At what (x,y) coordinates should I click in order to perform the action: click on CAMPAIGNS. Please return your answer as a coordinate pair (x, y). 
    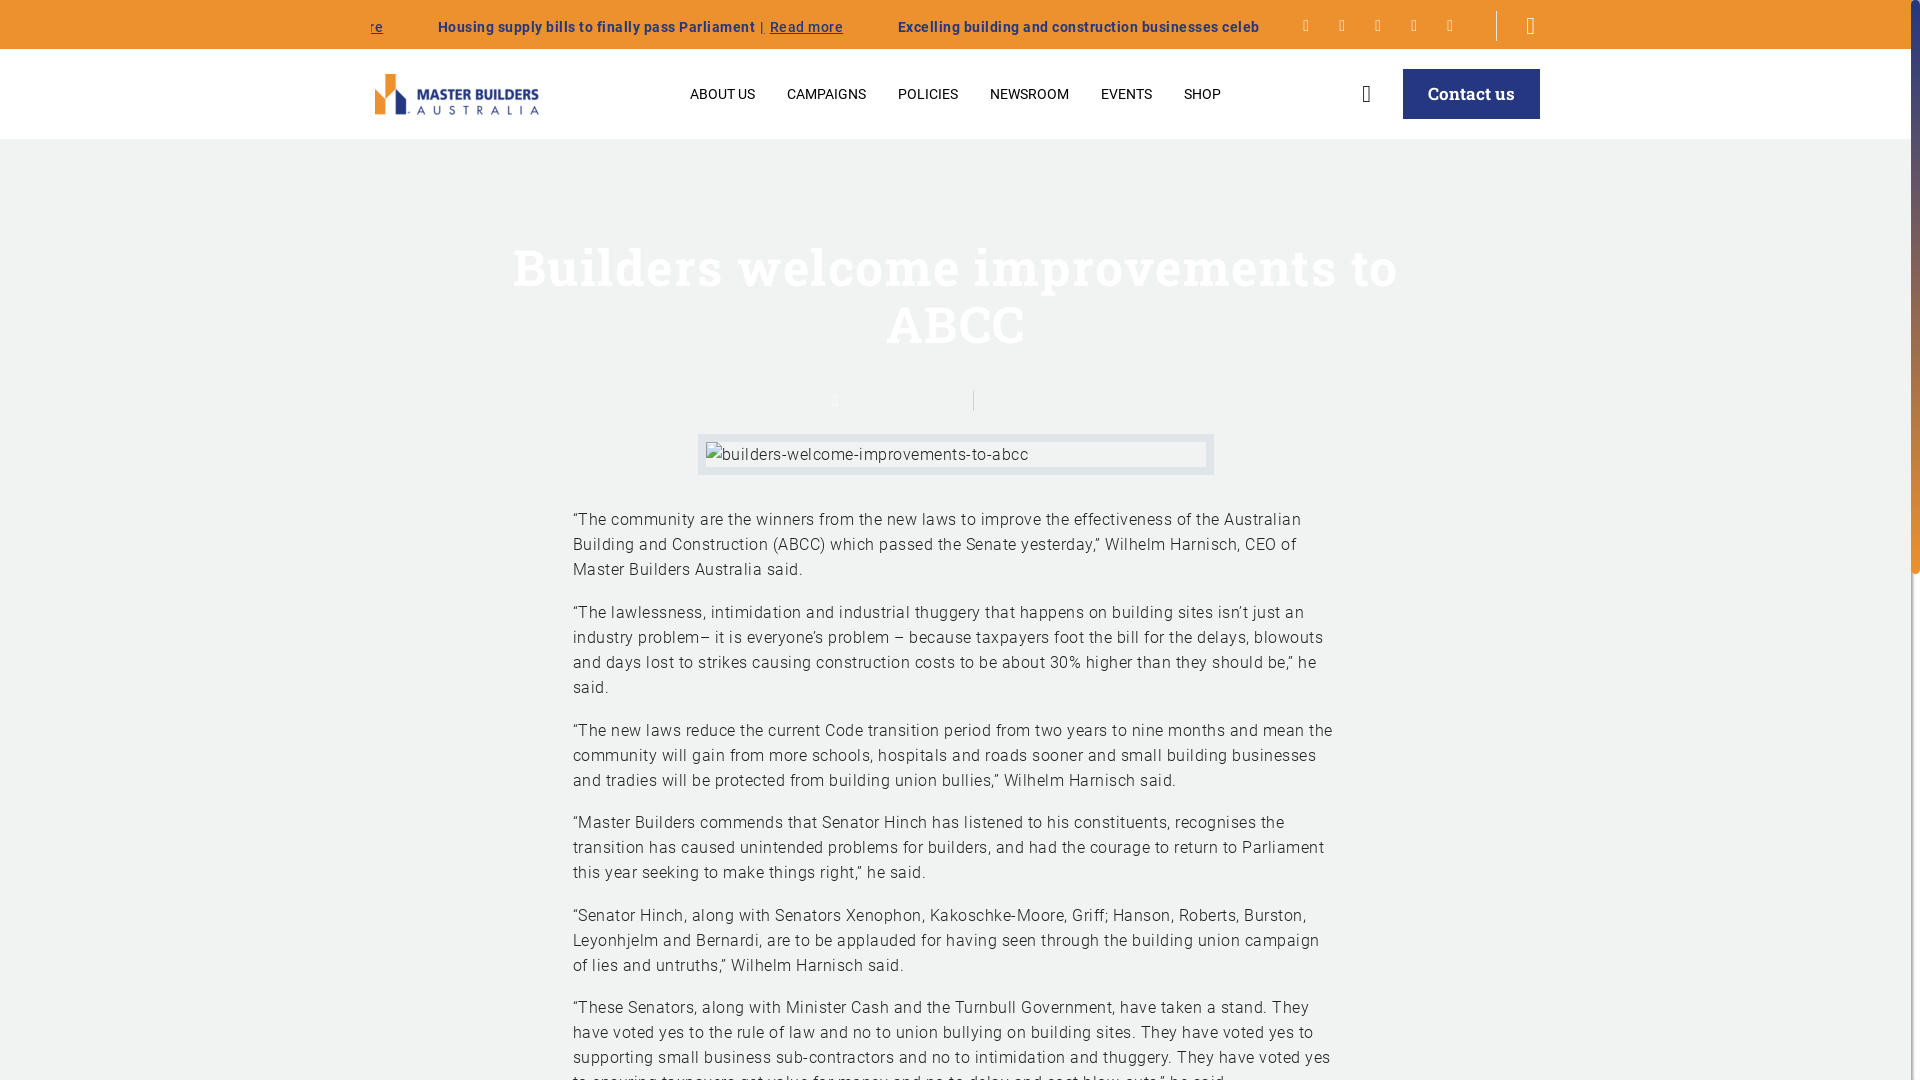
    Looking at the image, I should click on (826, 94).